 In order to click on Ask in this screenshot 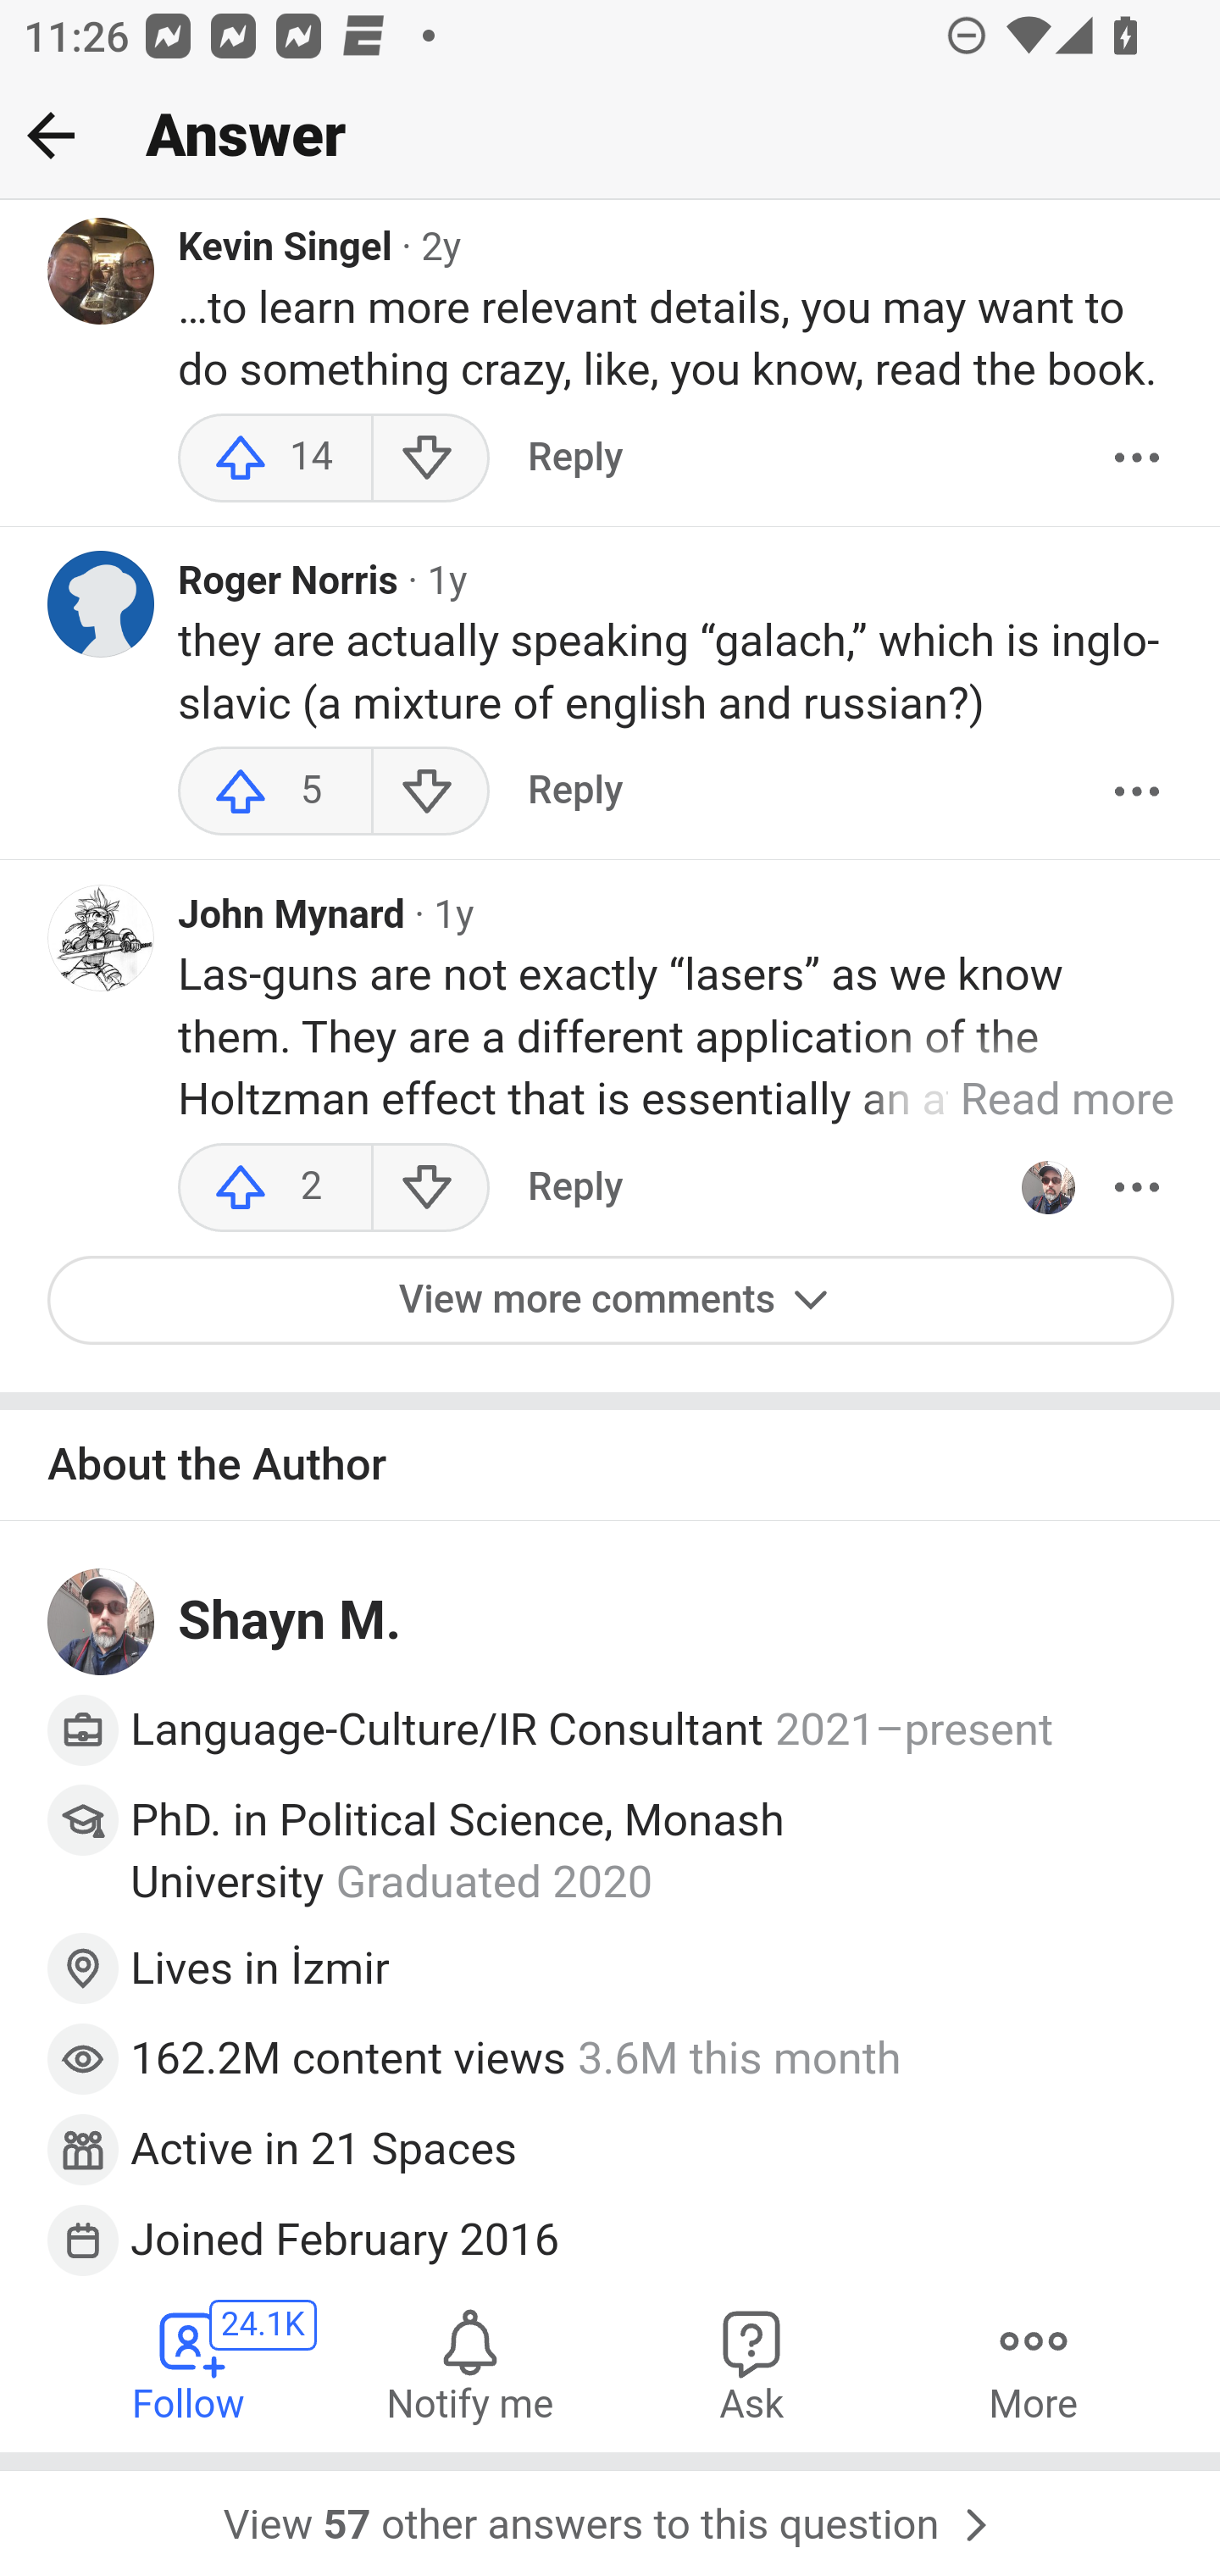, I will do `click(752, 2366)`.